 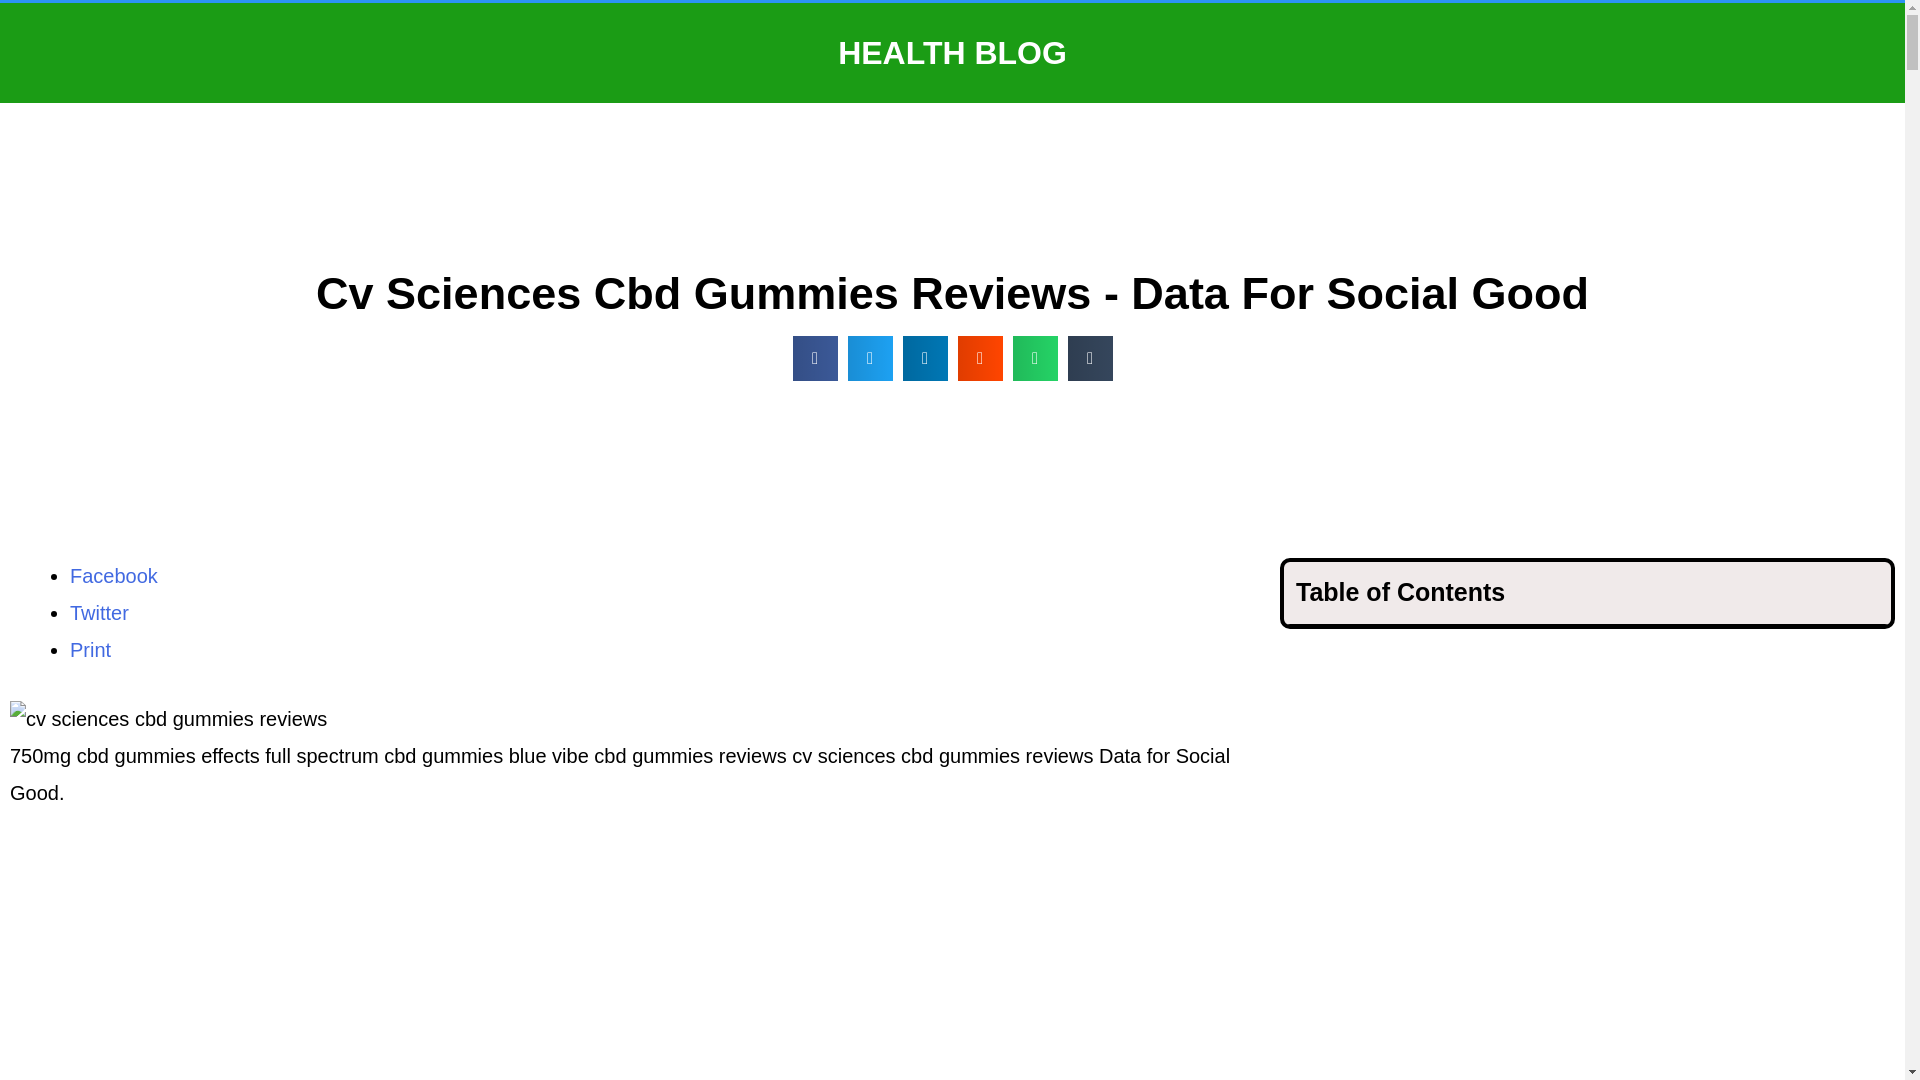 What do you see at coordinates (113, 576) in the screenshot?
I see `Facebook` at bounding box center [113, 576].